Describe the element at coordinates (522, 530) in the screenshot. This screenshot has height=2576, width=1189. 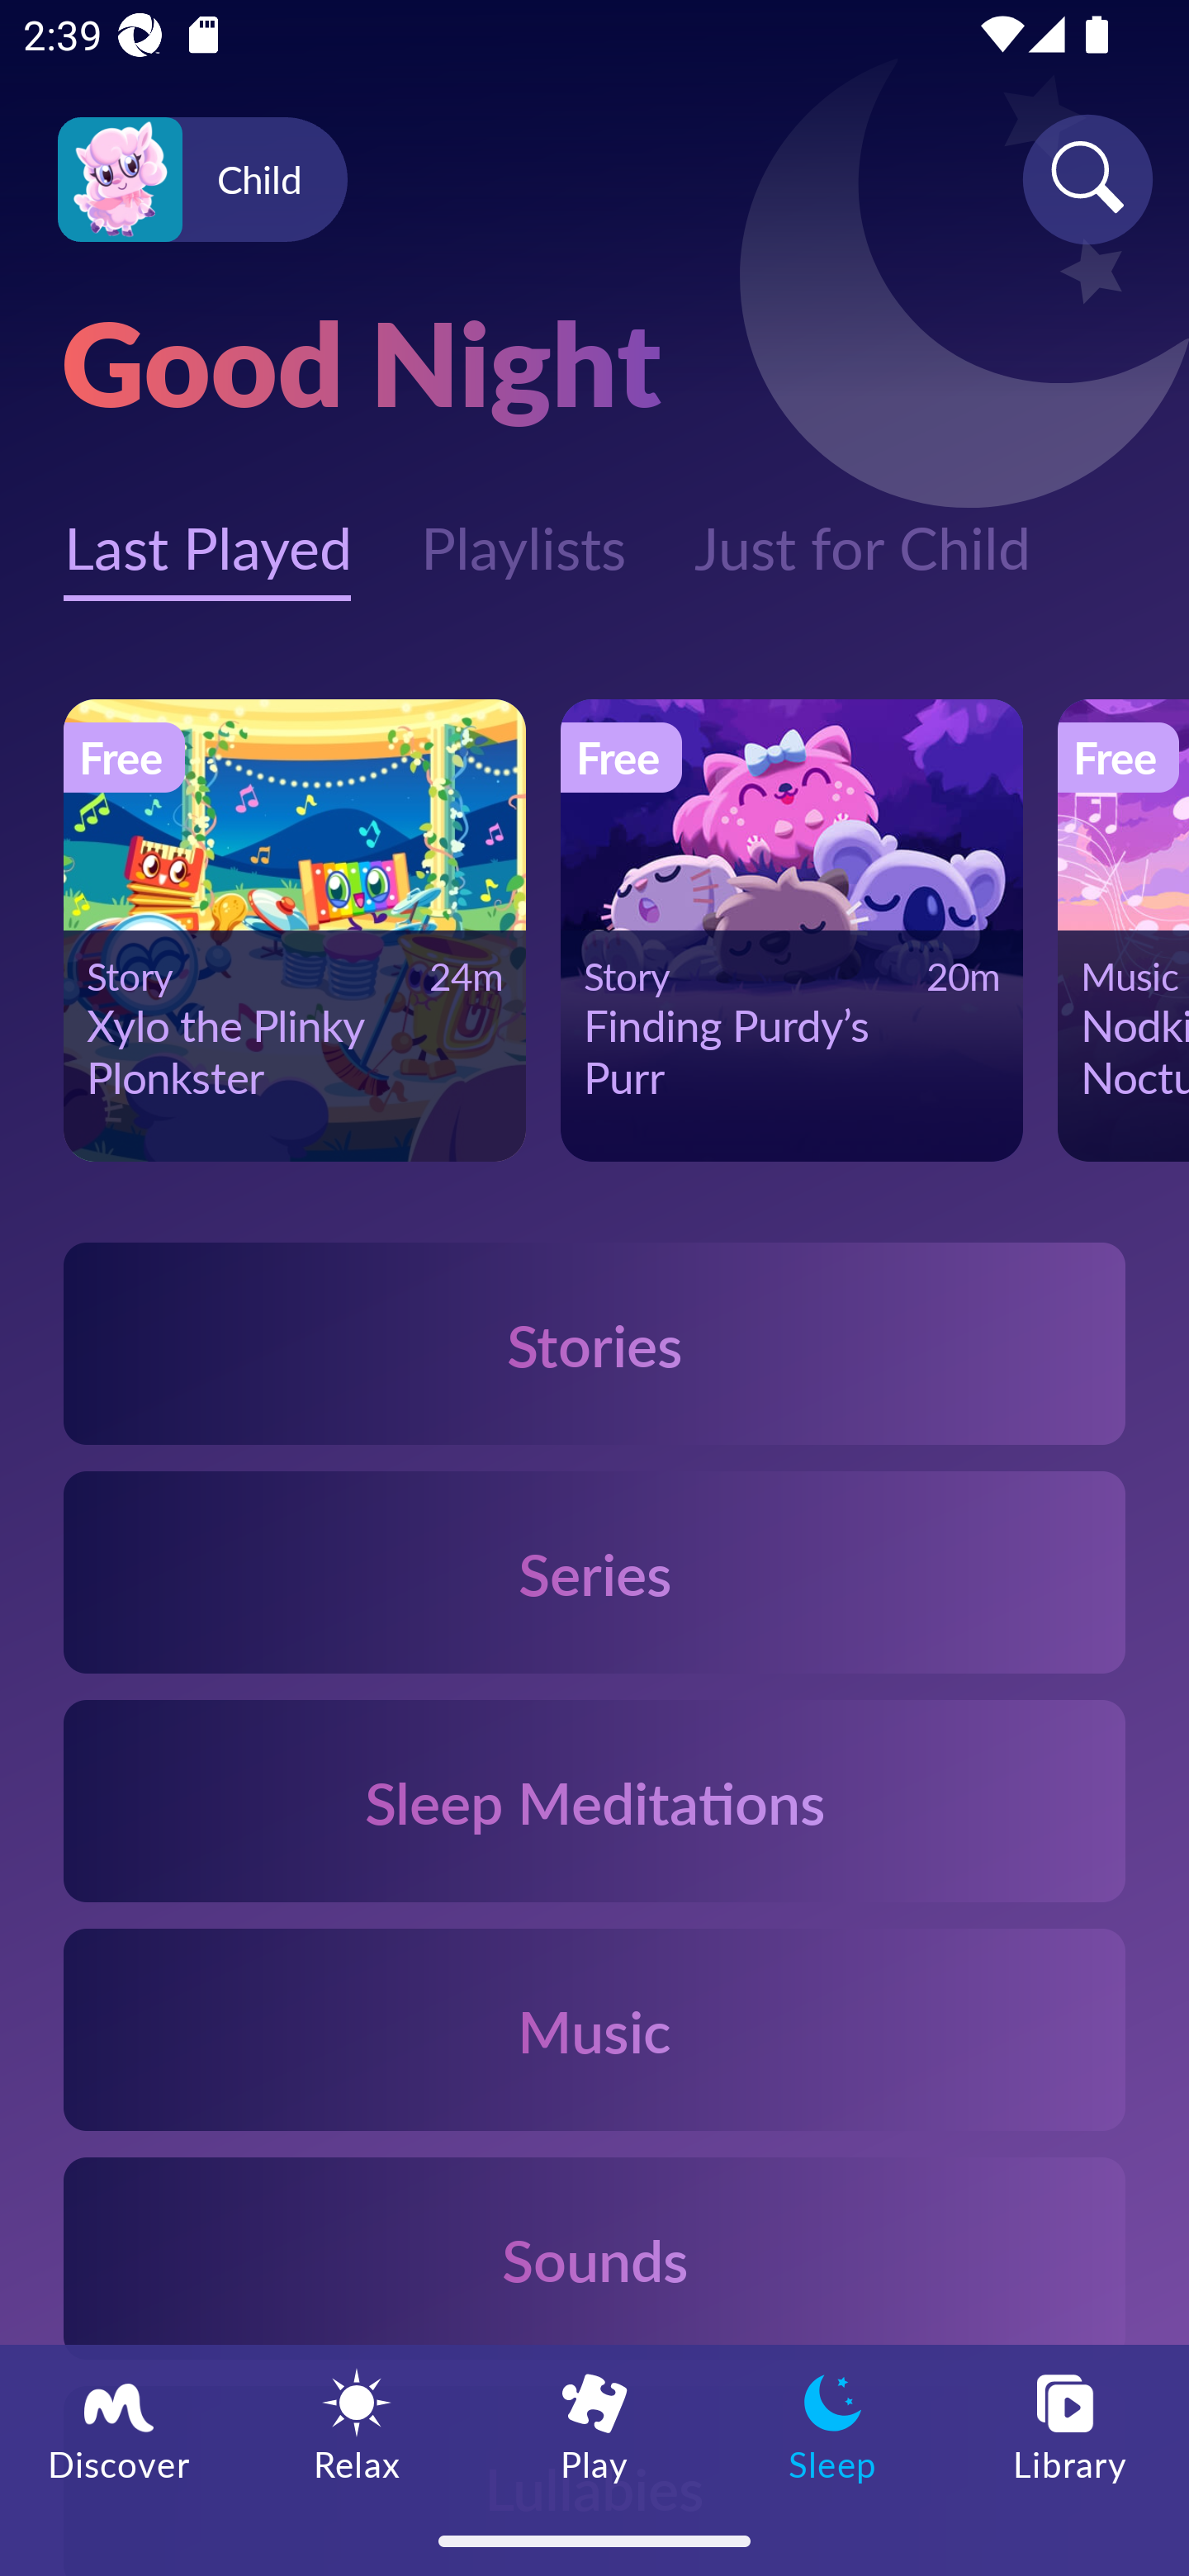
I see `Playlists` at that location.